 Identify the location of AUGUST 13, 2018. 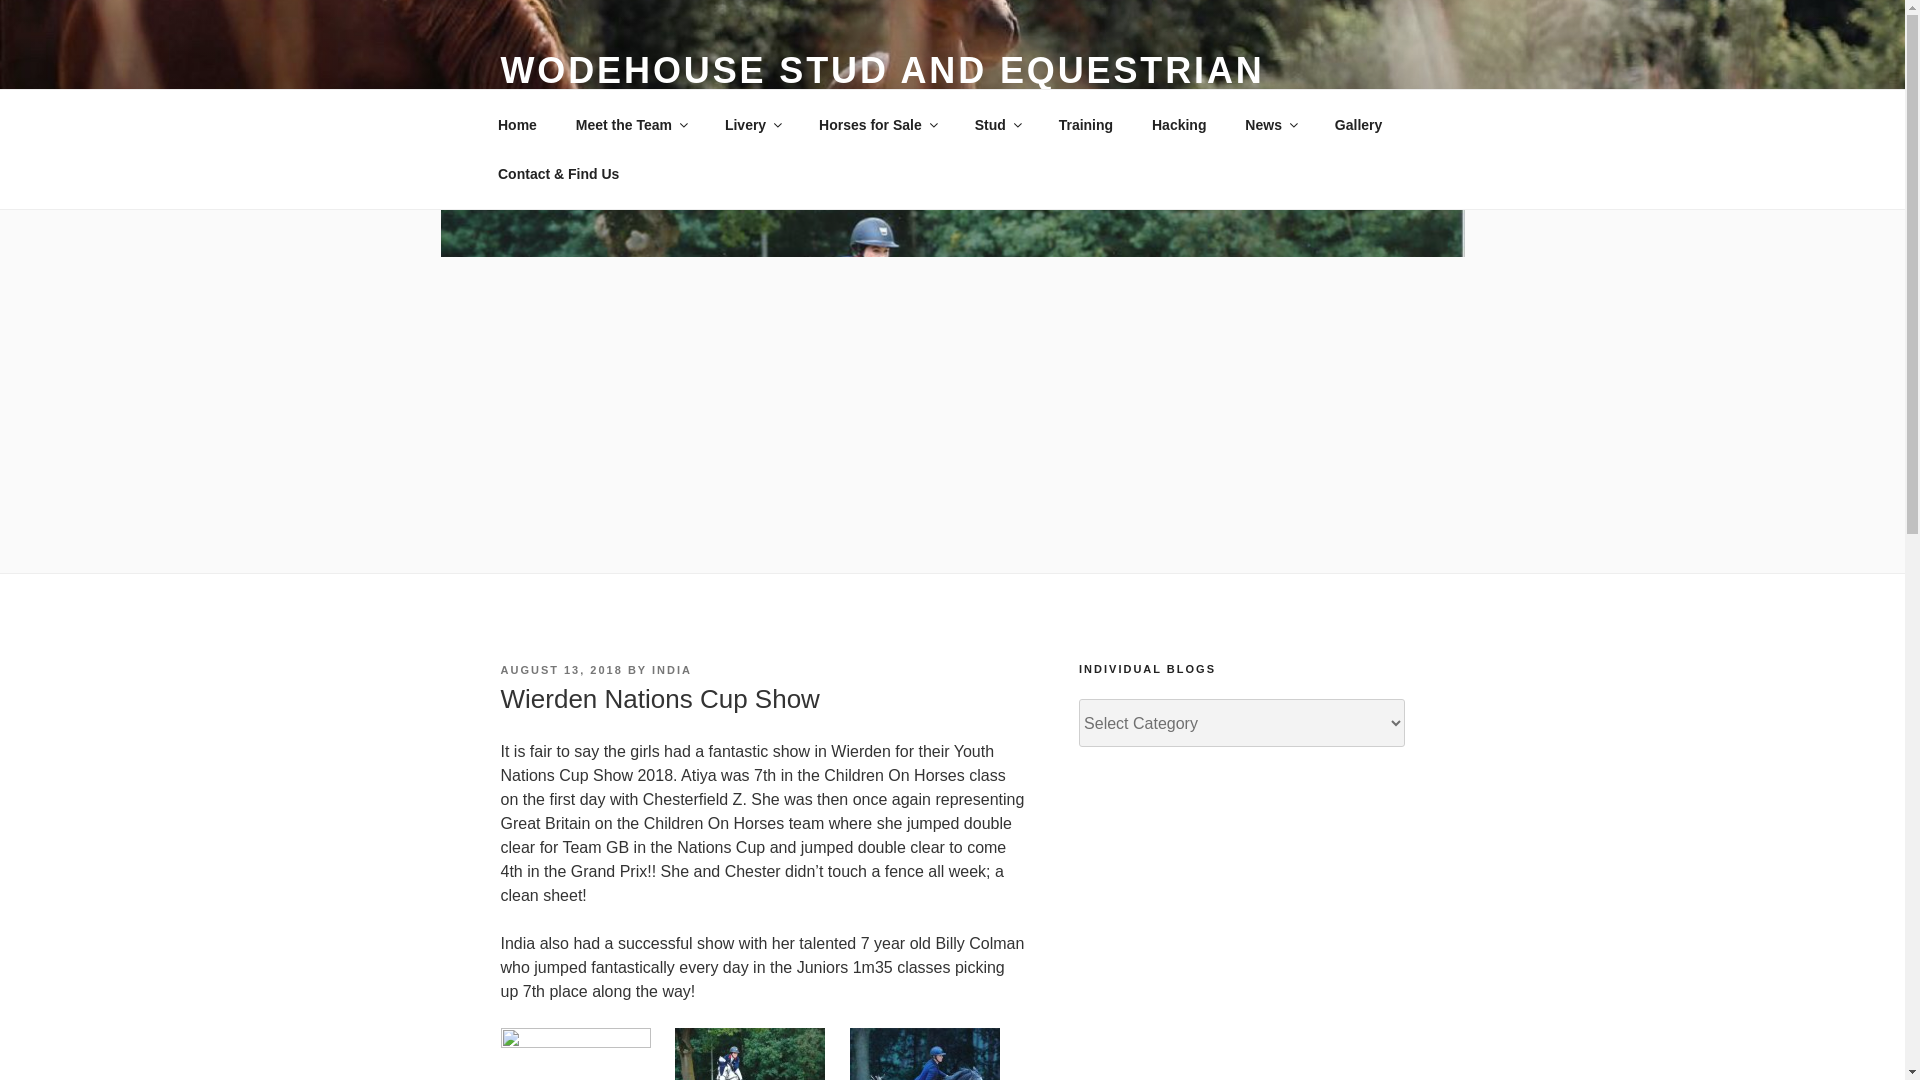
(560, 670).